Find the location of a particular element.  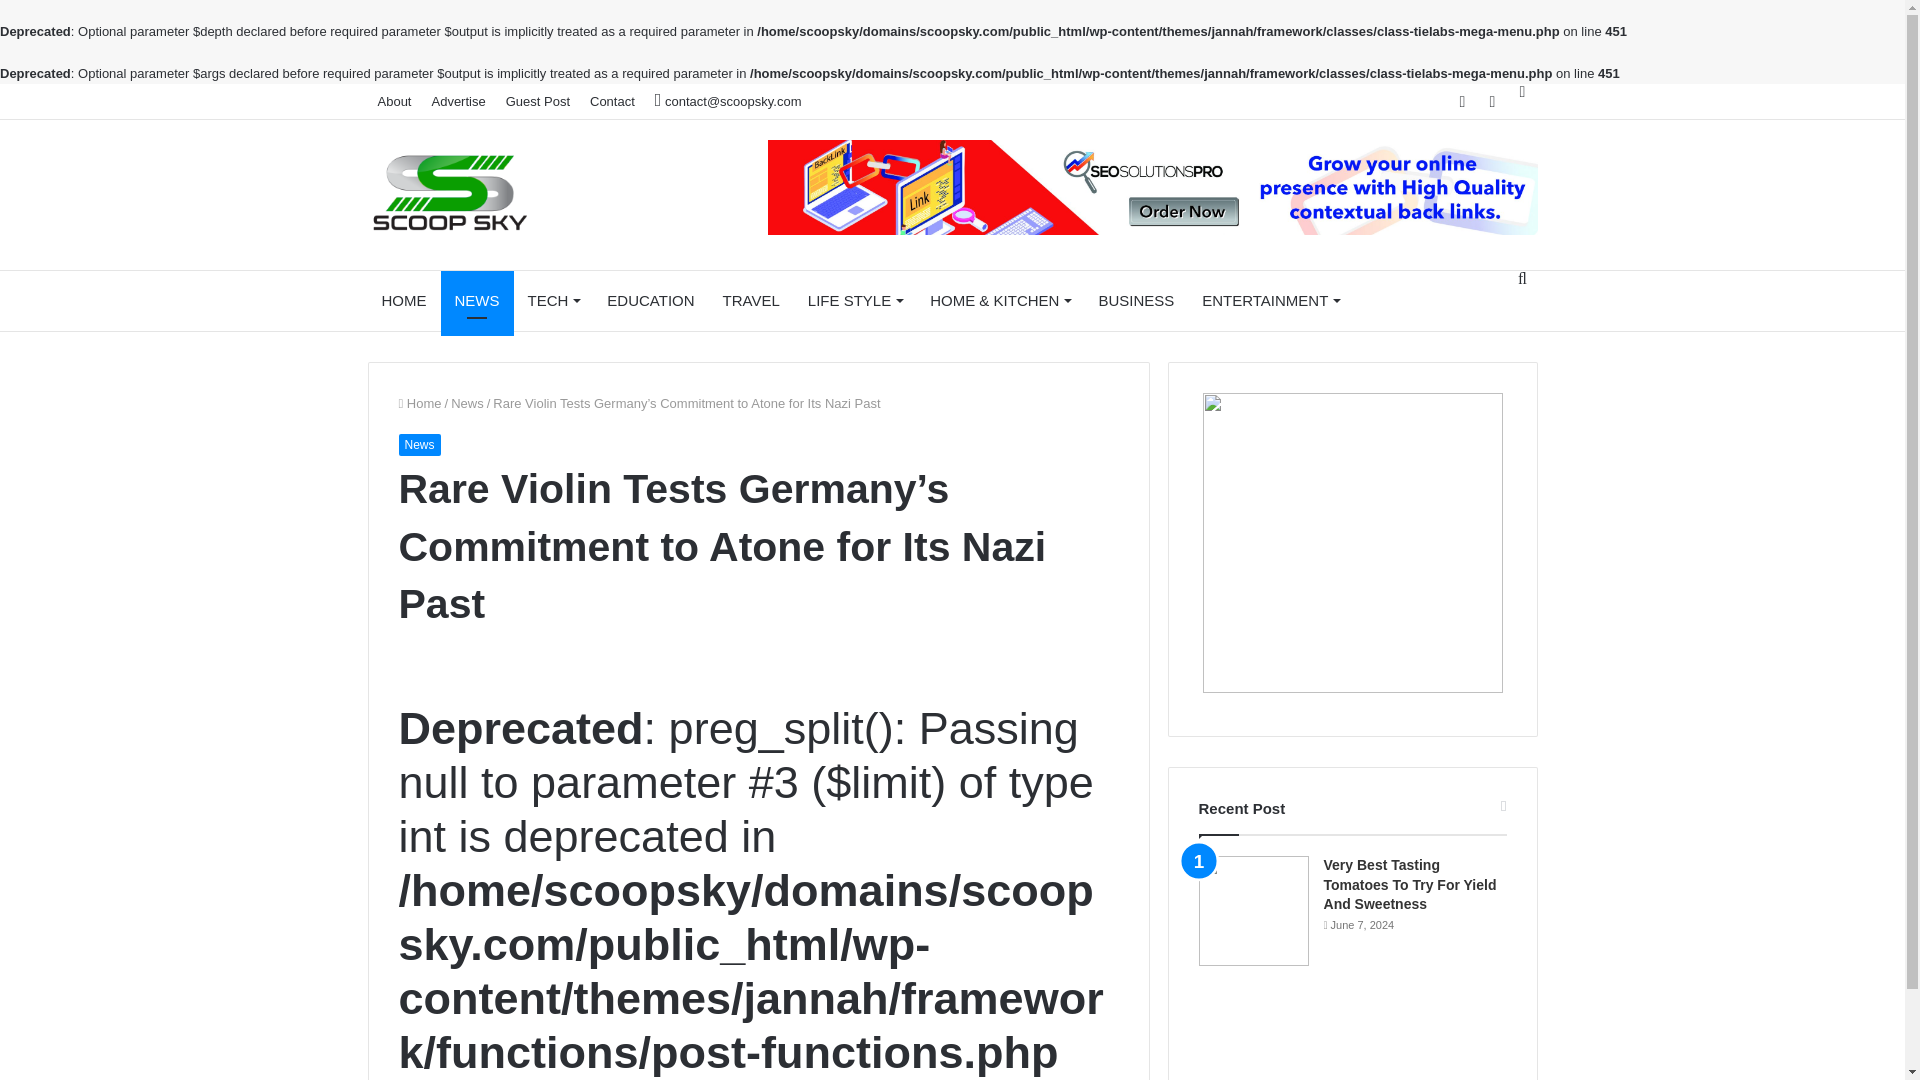

ENTERTAINMENT is located at coordinates (1270, 300).